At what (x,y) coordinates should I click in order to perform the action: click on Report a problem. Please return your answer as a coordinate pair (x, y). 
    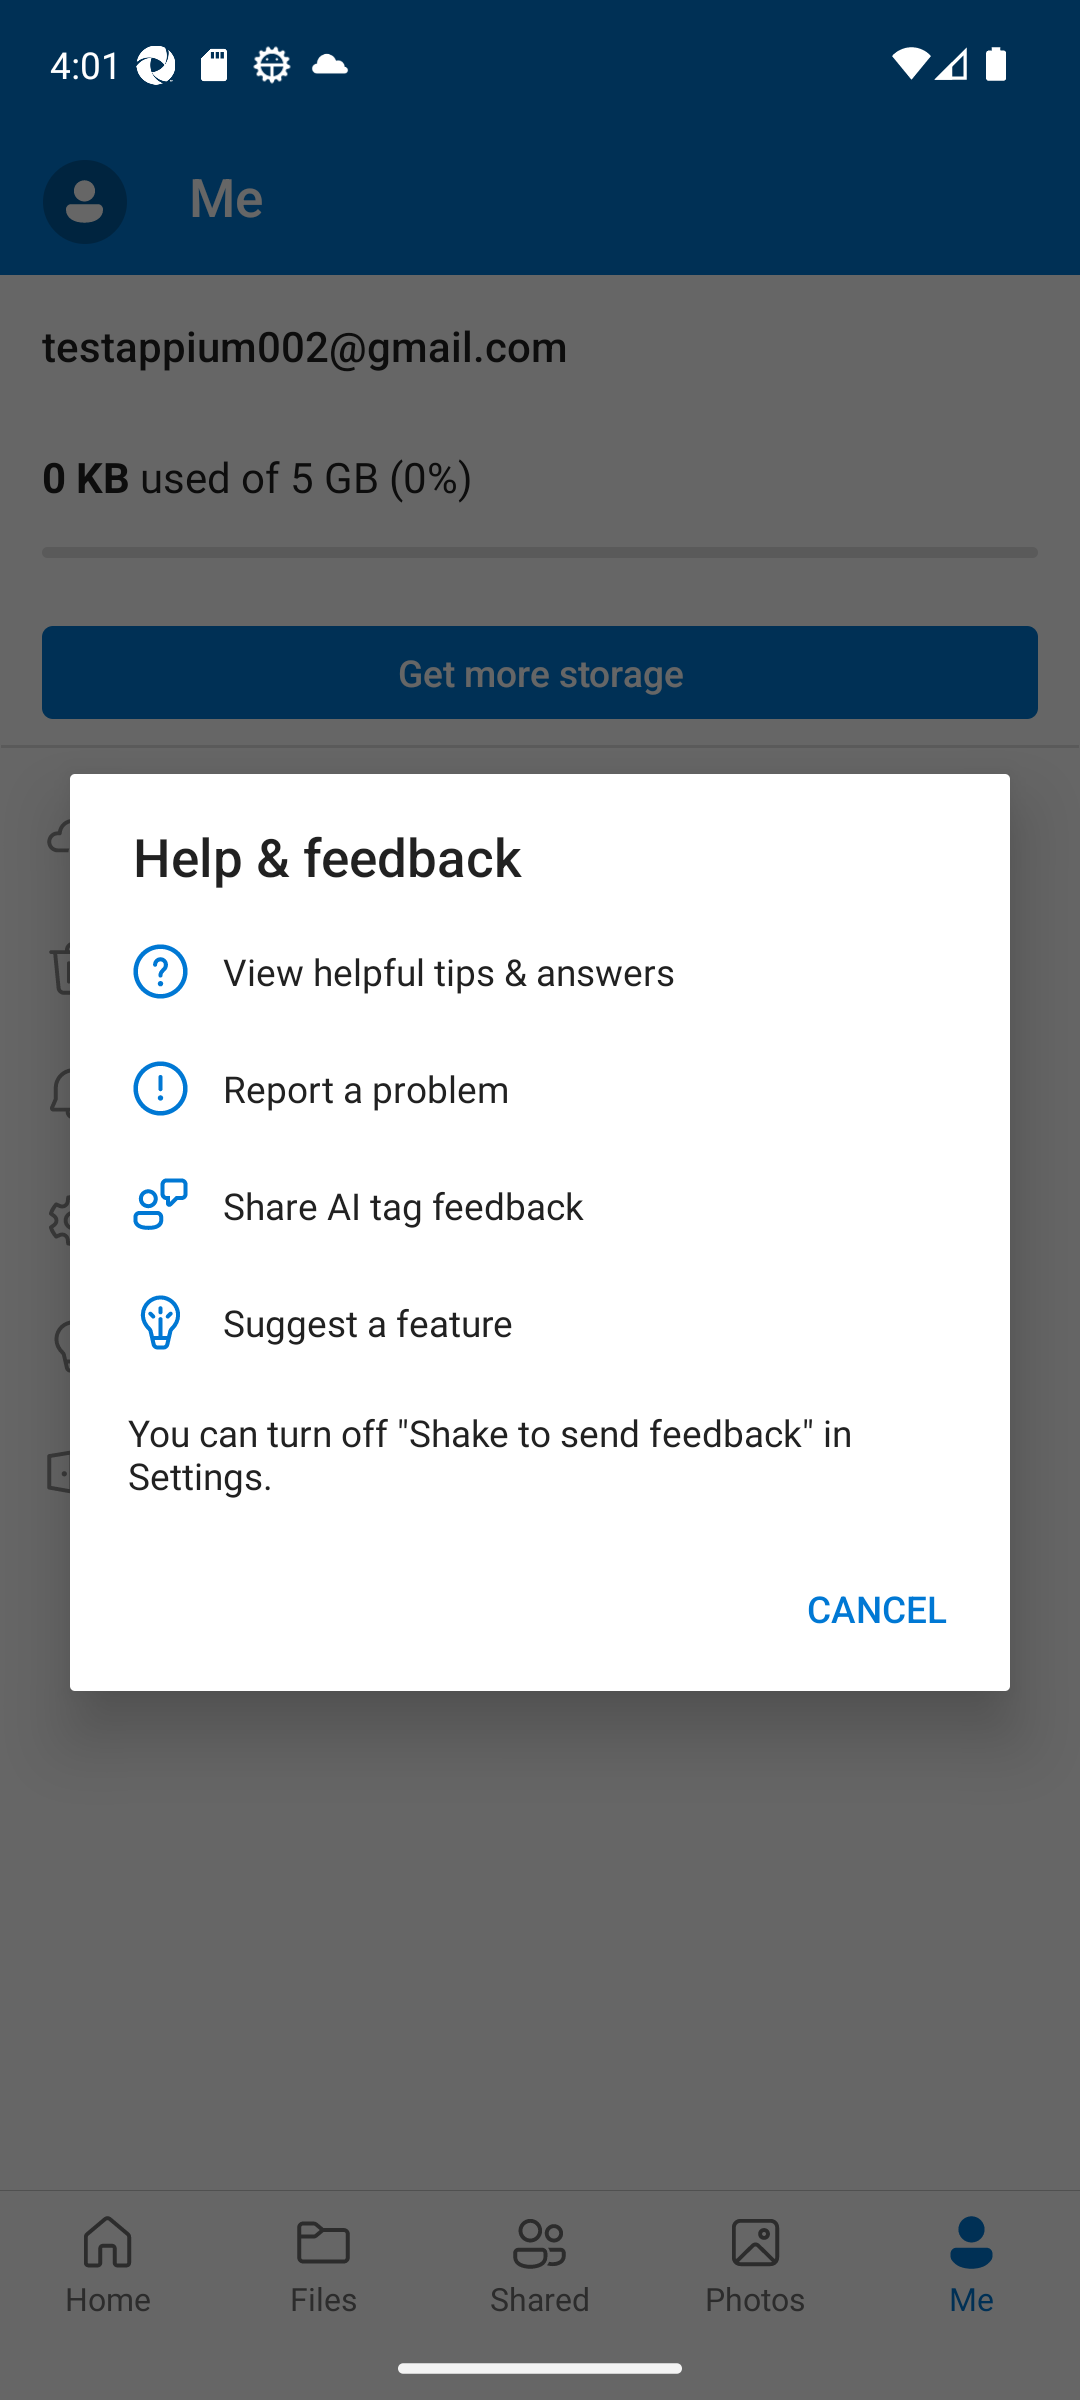
    Looking at the image, I should click on (540, 1088).